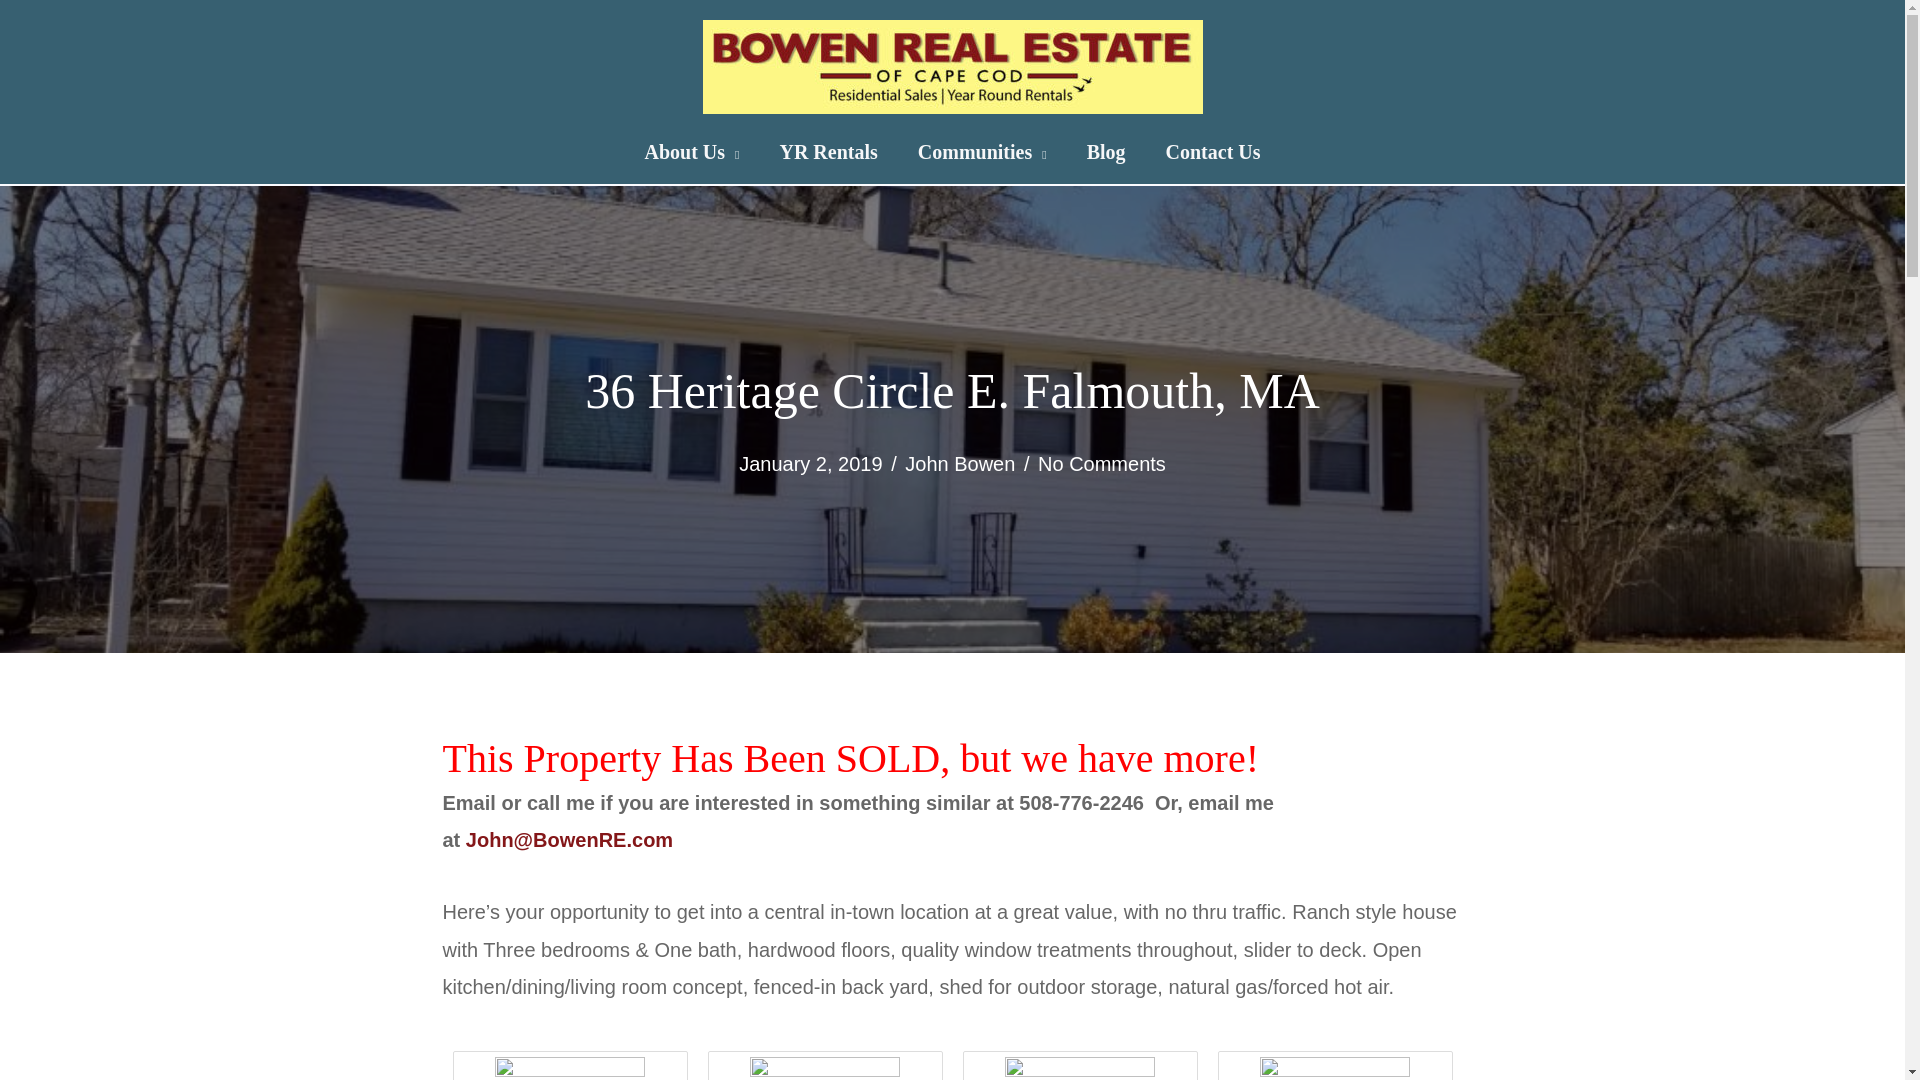 The image size is (1920, 1080). I want to click on YR Rentals, so click(827, 152).